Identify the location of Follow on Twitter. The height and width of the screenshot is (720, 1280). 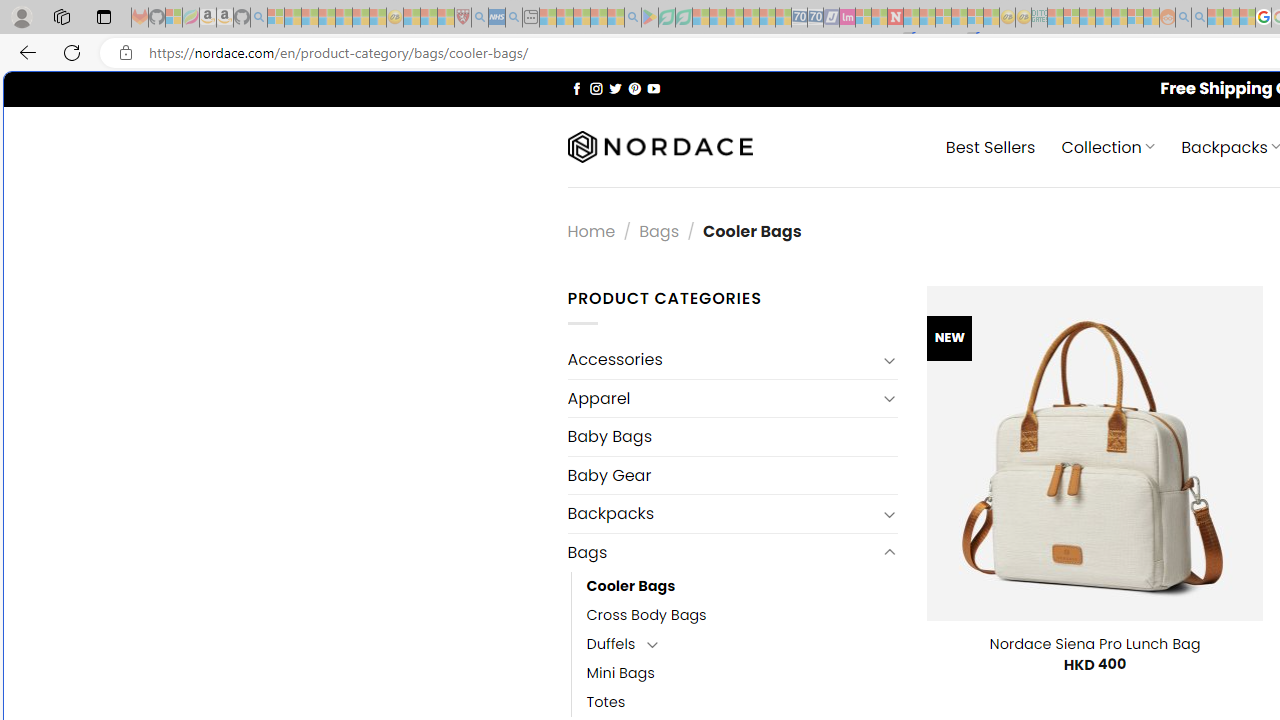
(616, 88).